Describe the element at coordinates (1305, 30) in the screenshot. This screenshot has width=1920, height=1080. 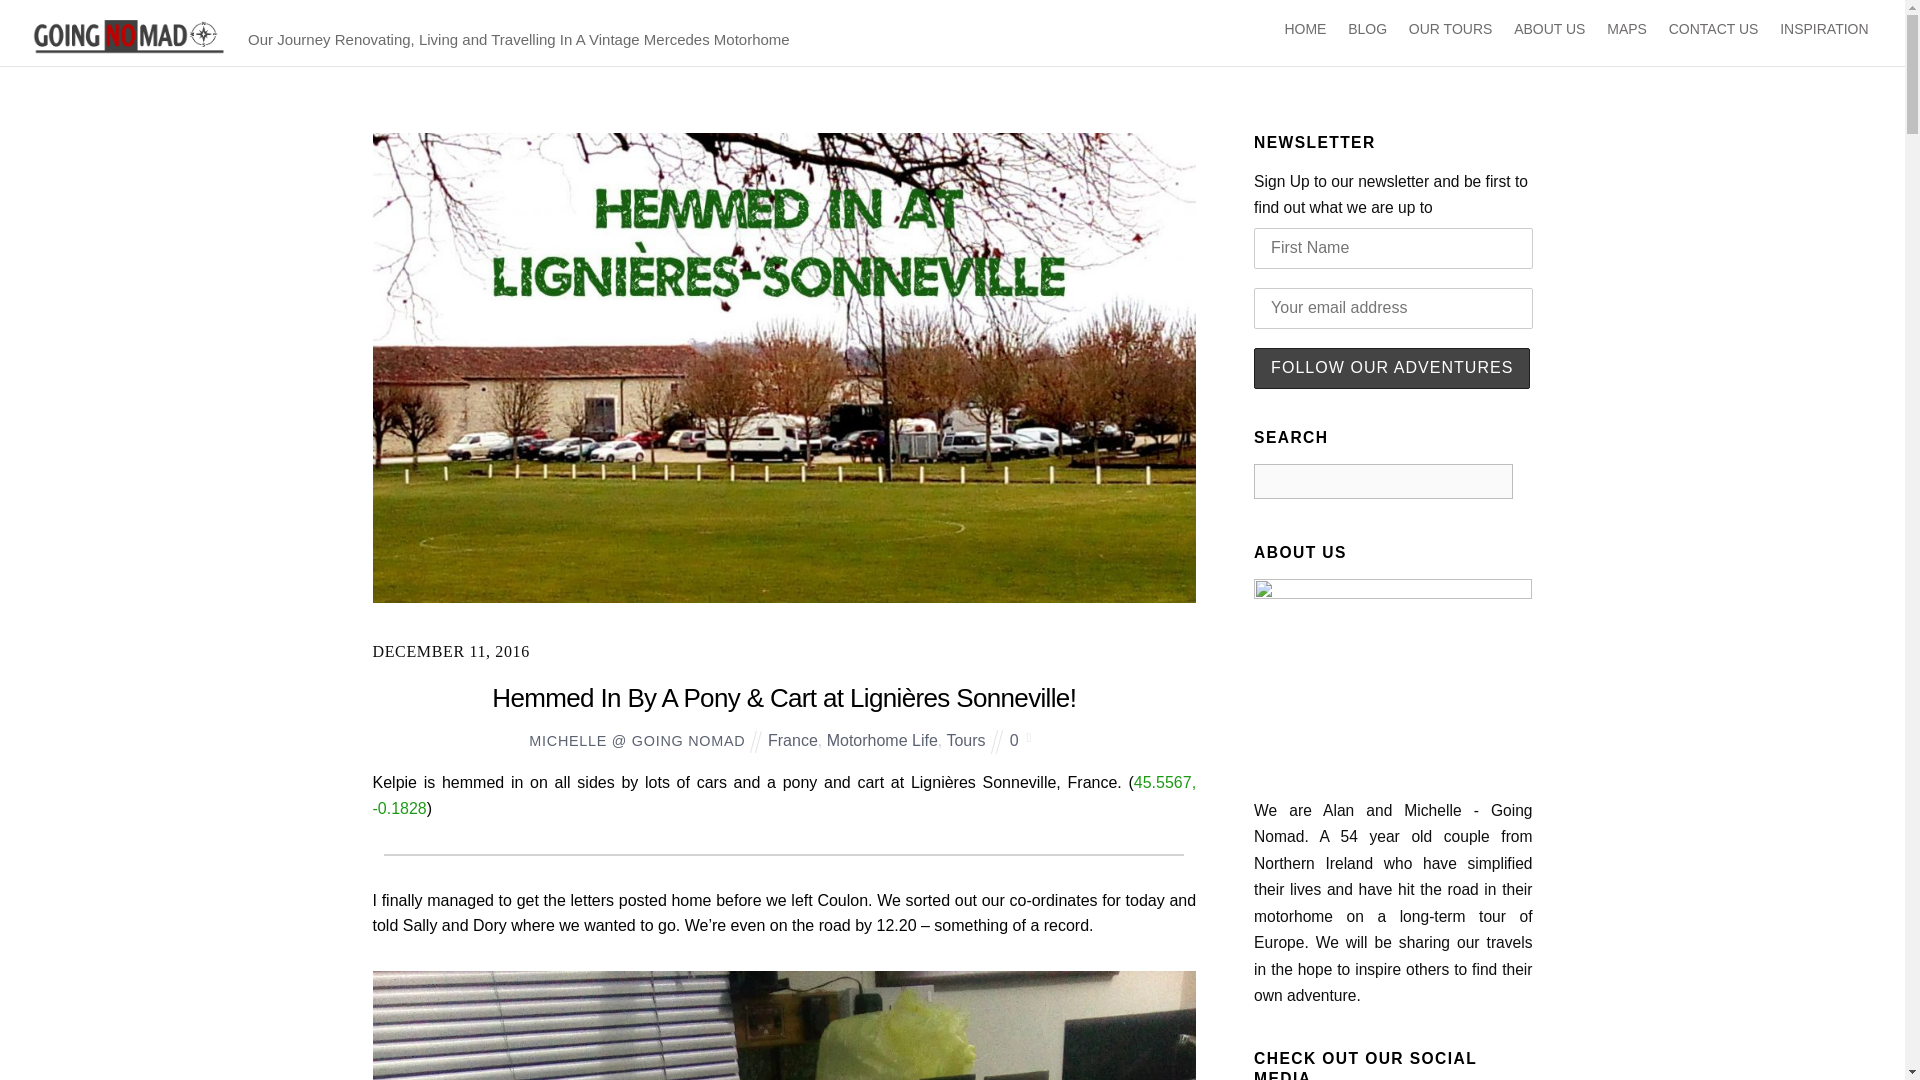
I see `HOME` at that location.